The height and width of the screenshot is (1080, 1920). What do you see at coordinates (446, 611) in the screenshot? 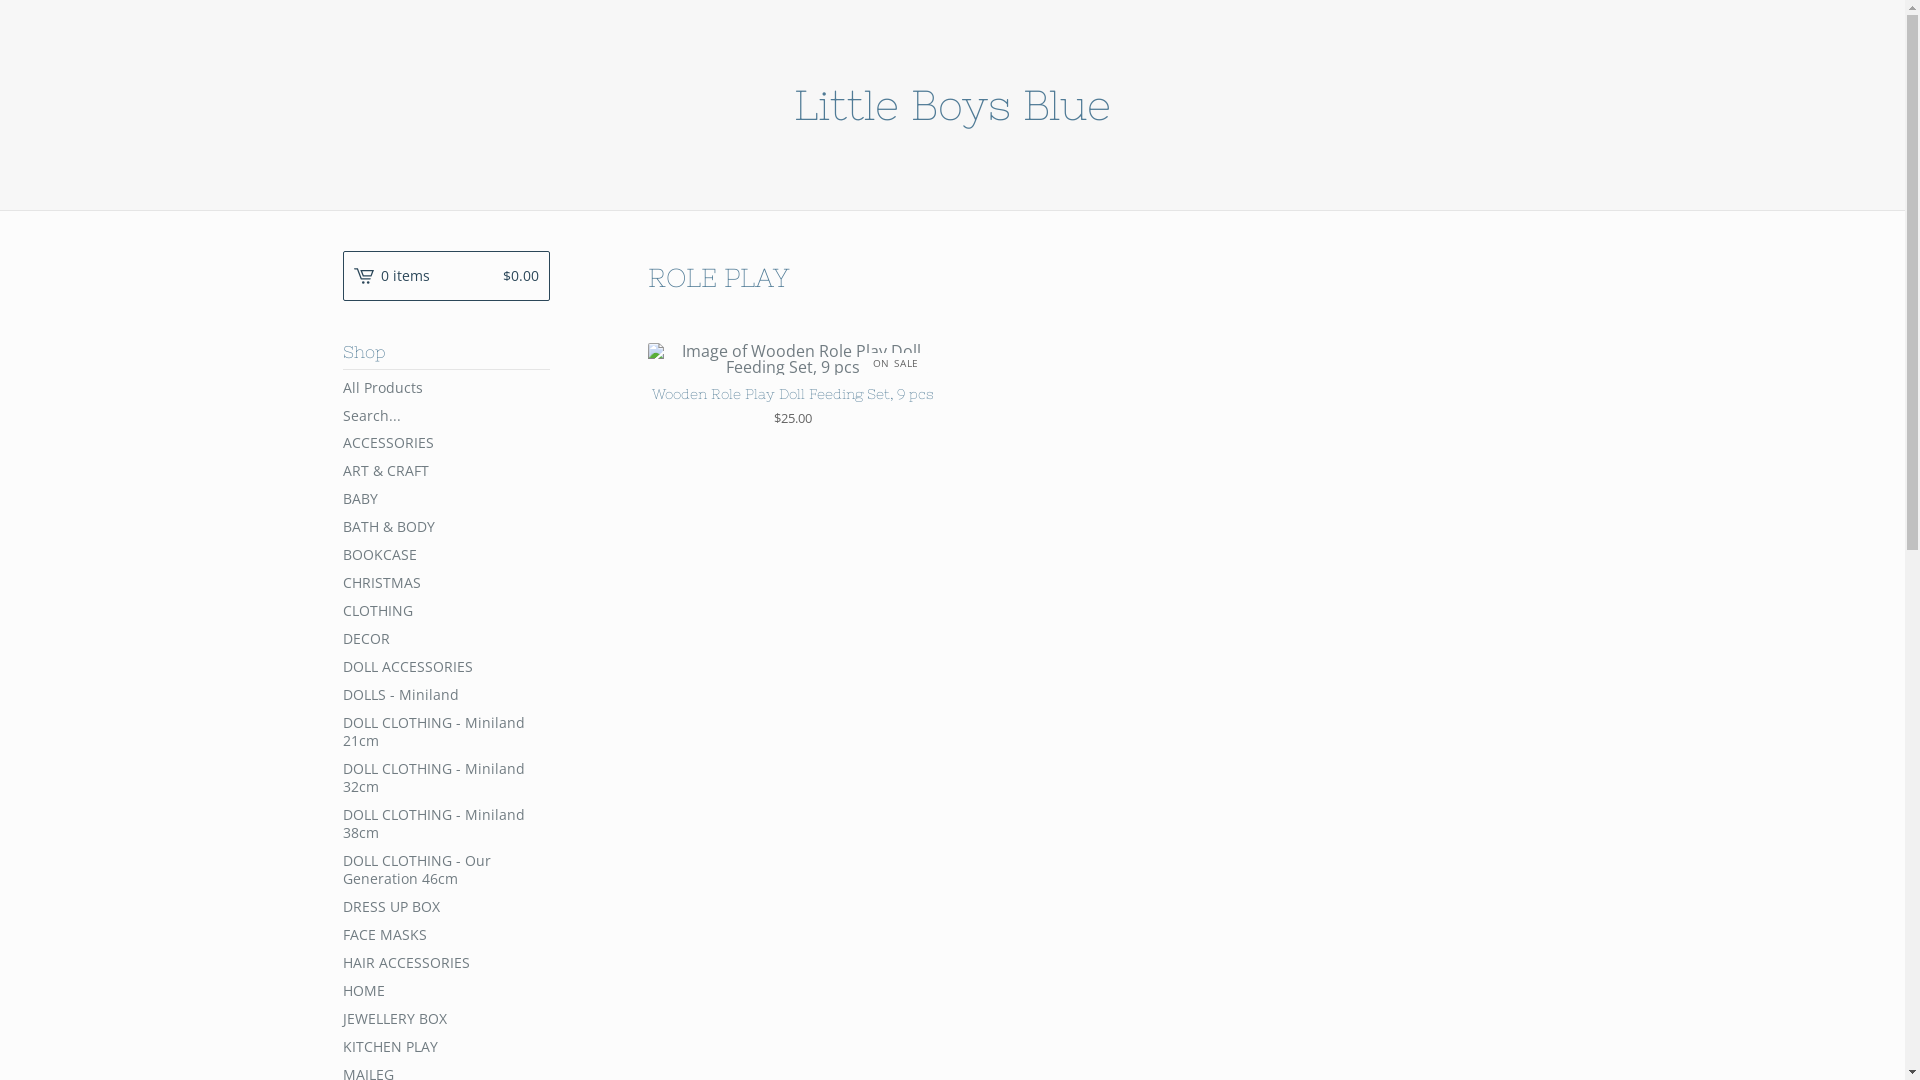
I see `CLOTHING` at bounding box center [446, 611].